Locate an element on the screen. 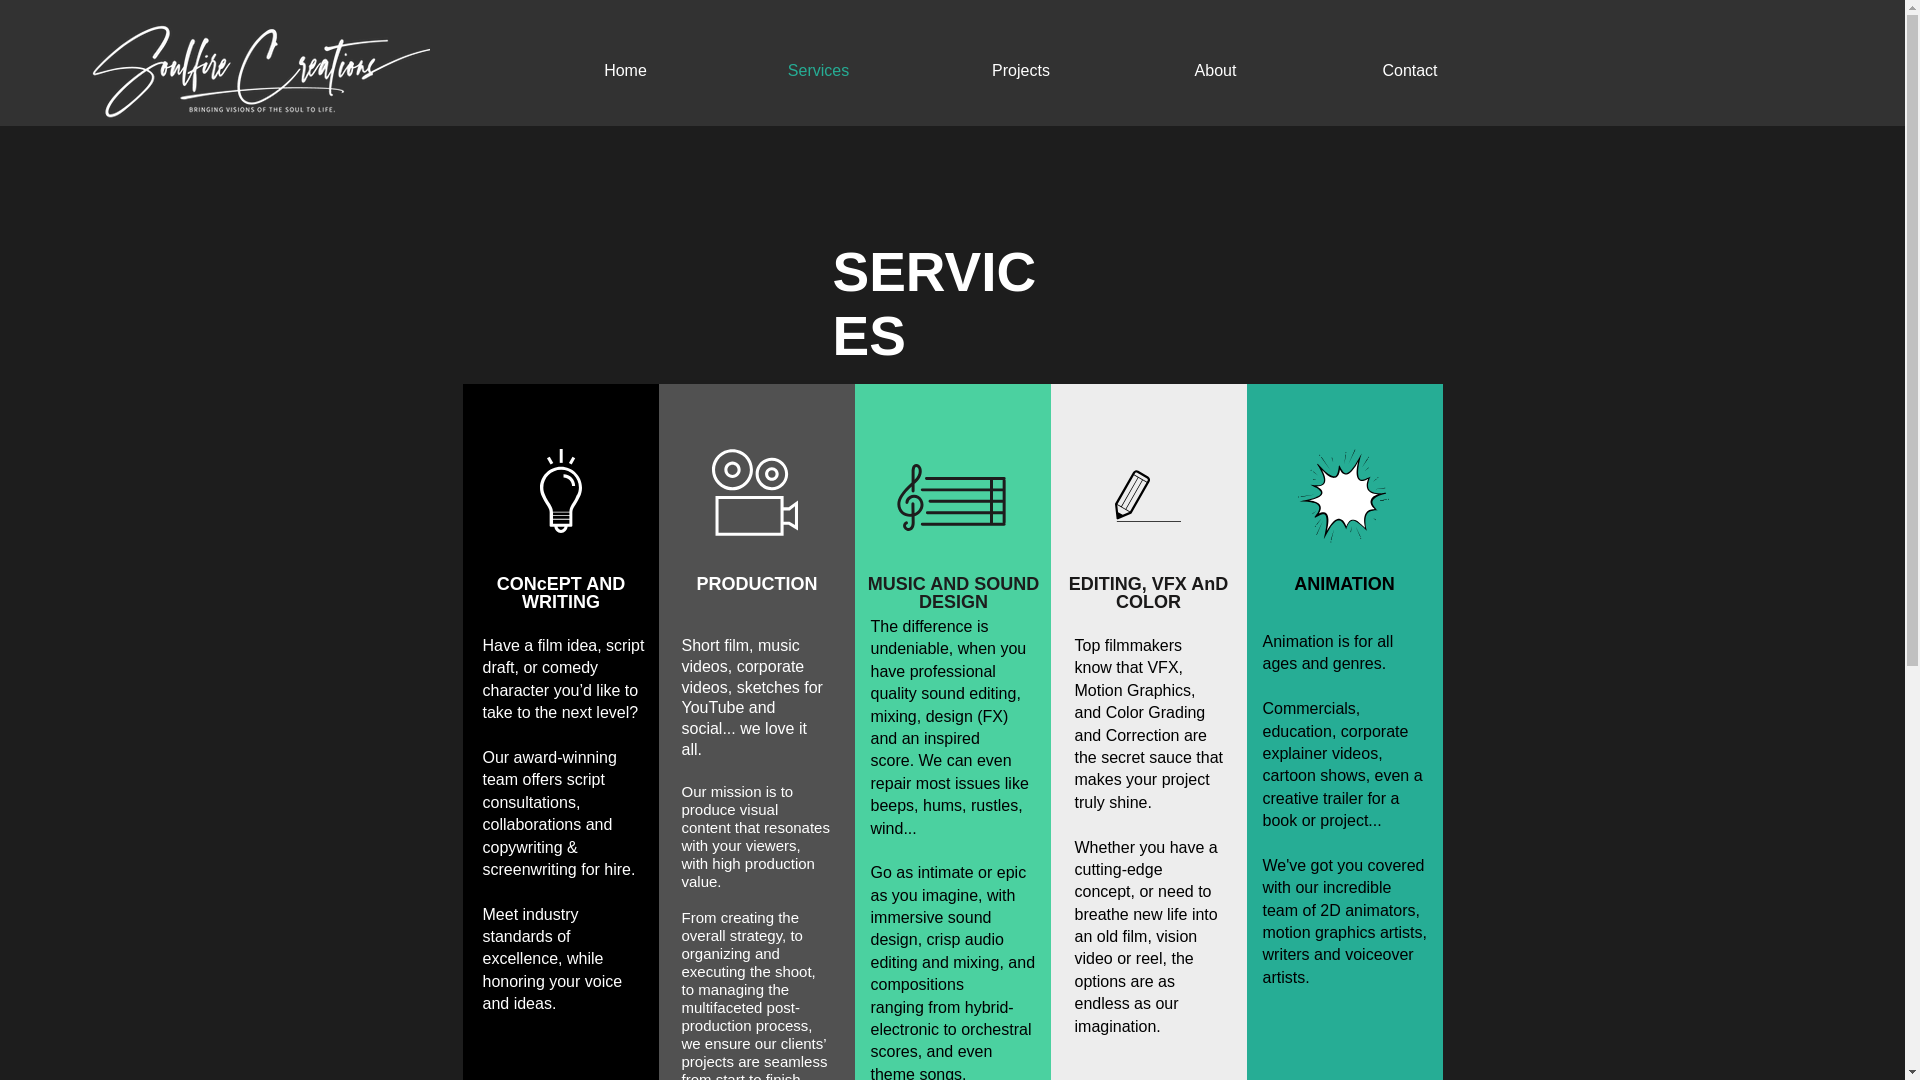  About is located at coordinates (1215, 70).